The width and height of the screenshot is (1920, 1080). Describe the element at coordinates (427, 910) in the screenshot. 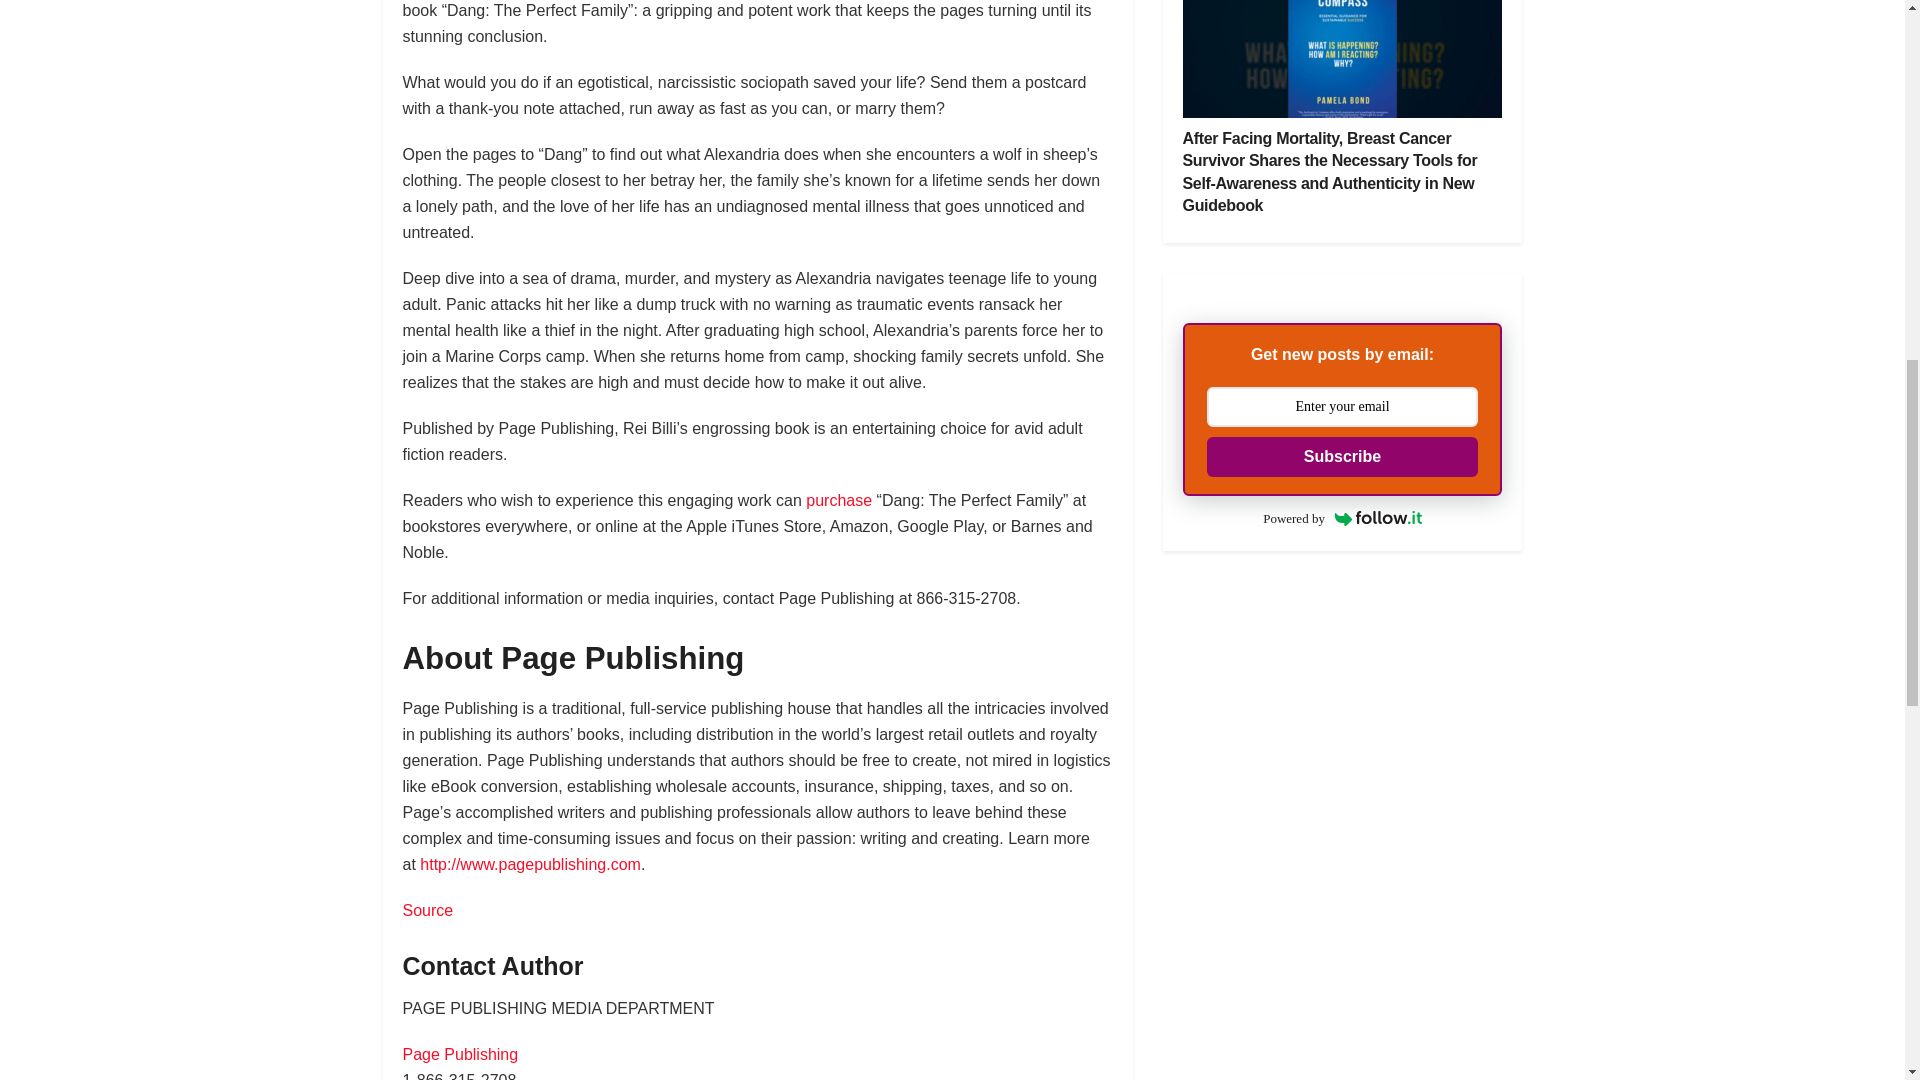

I see `Source` at that location.